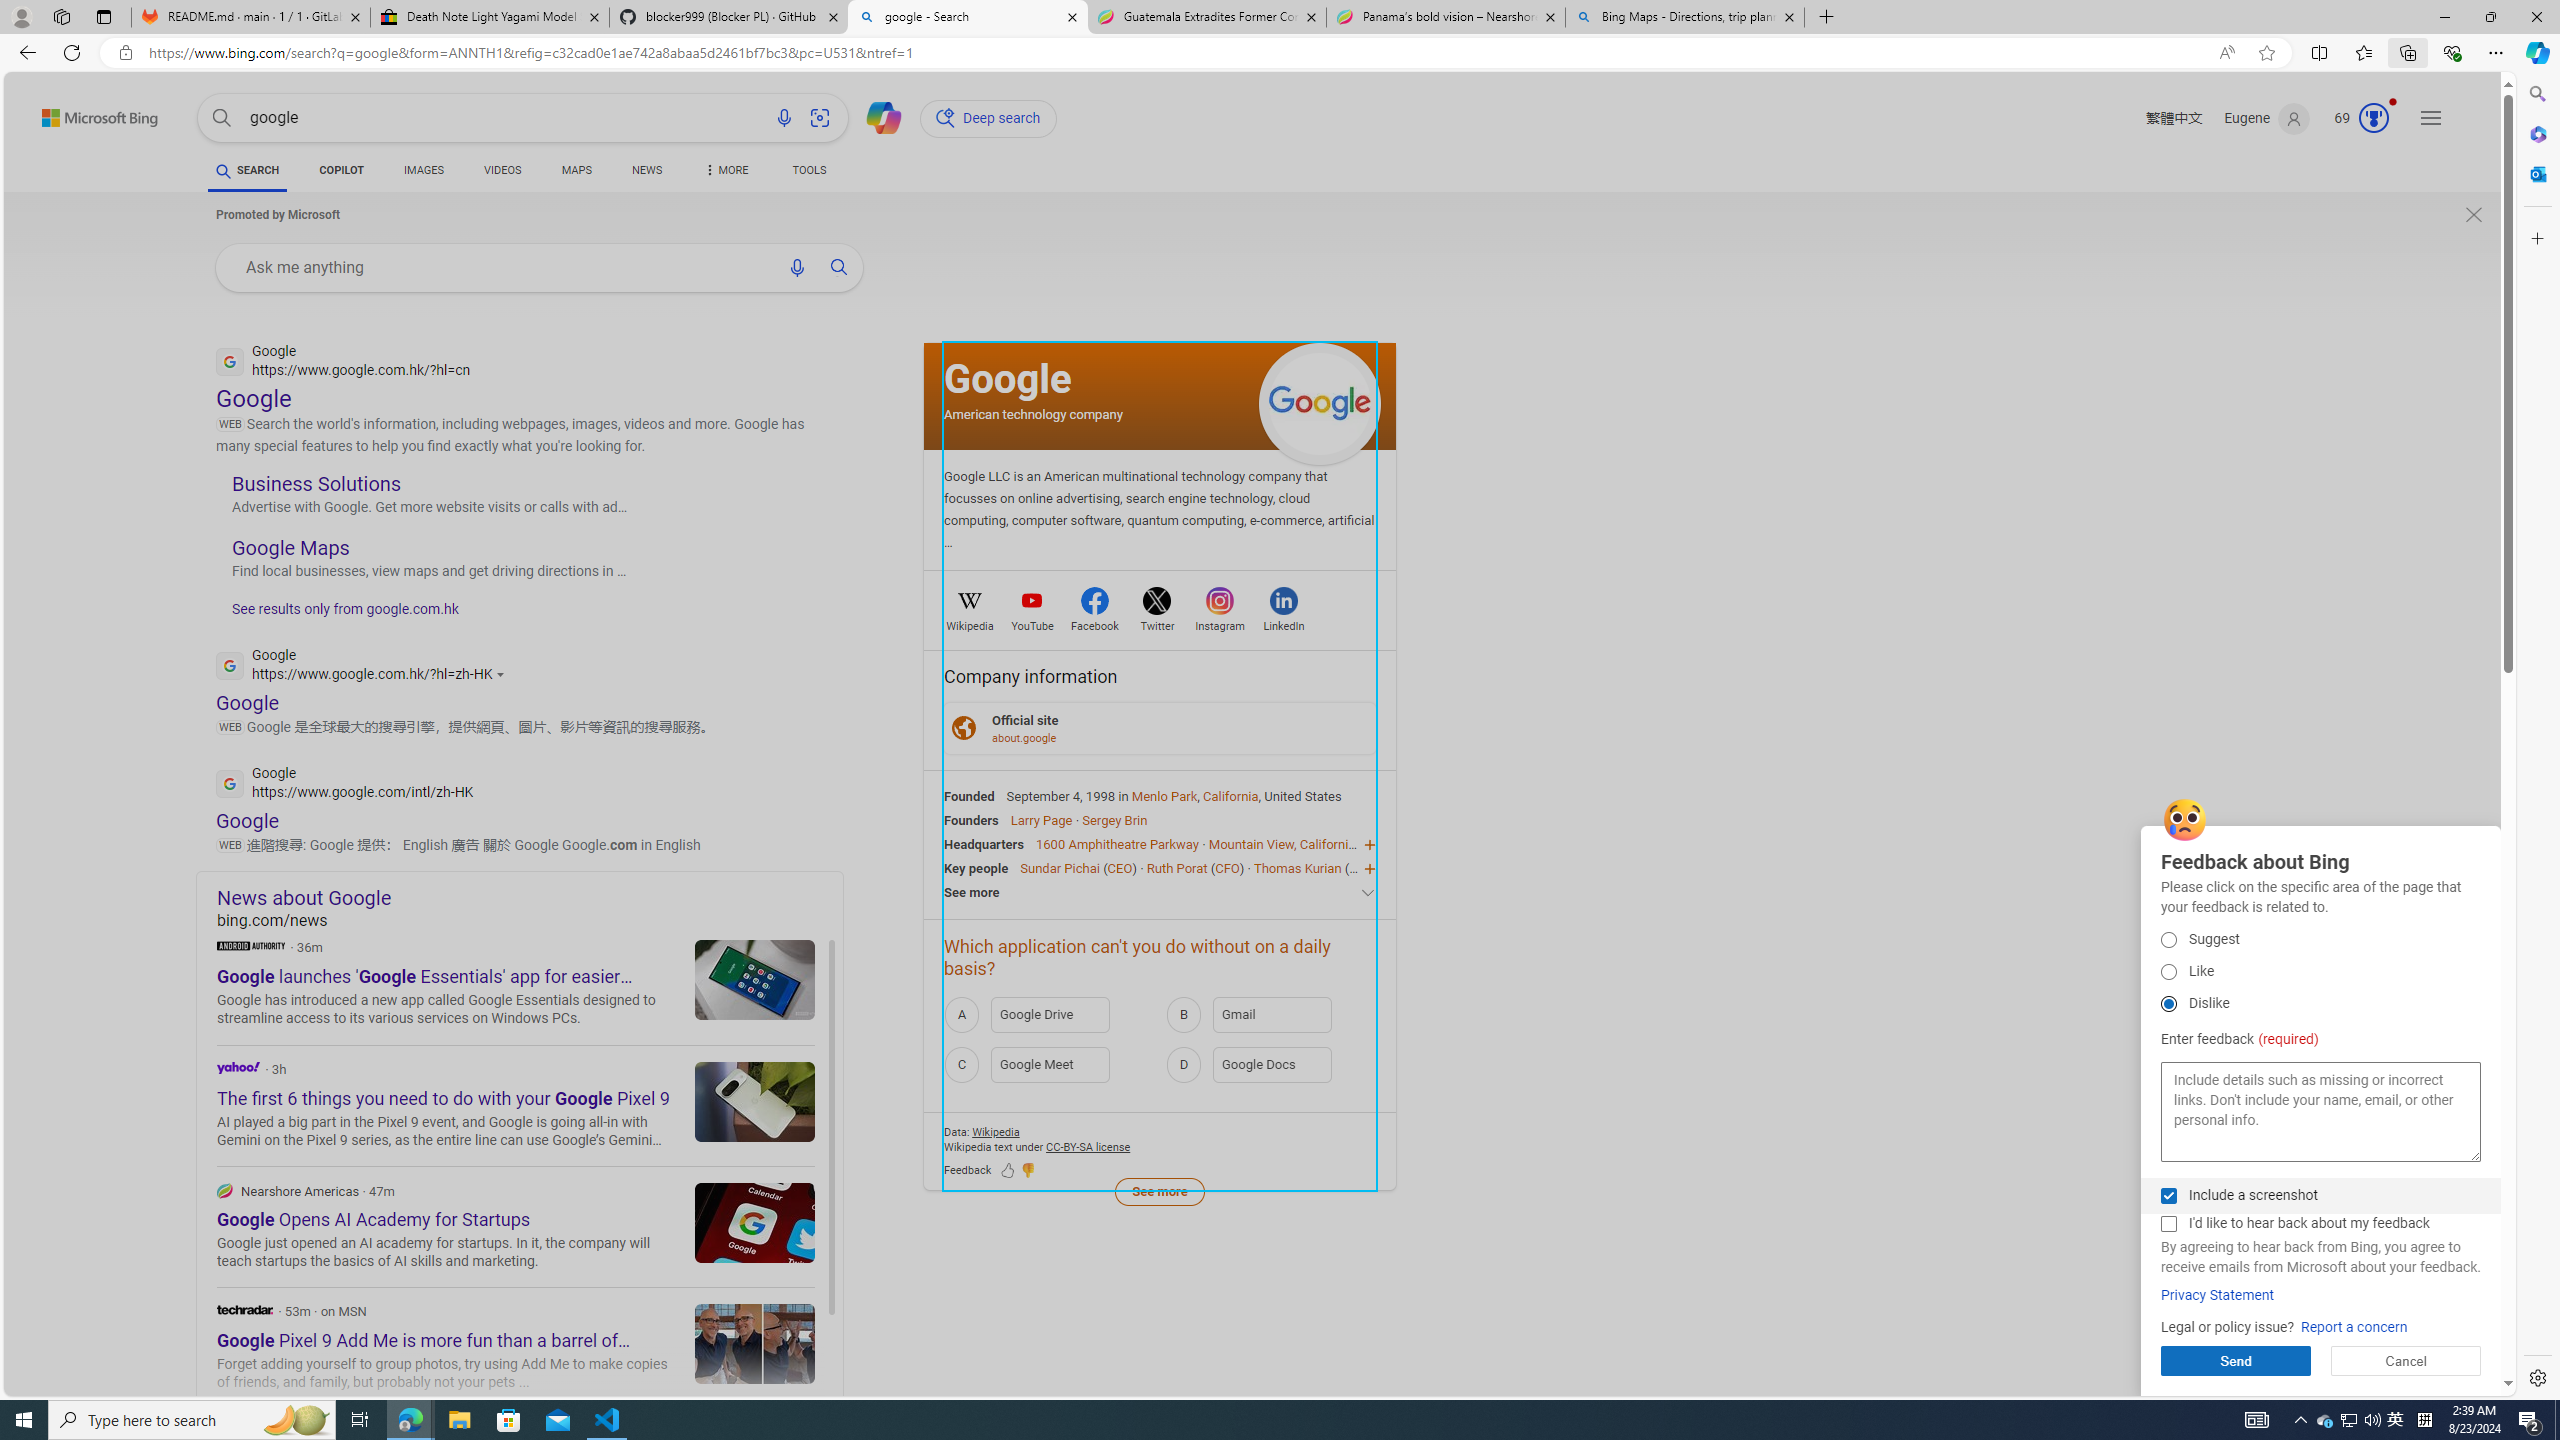 The width and height of the screenshot is (2560, 1440). What do you see at coordinates (2354, 1328) in the screenshot?
I see `Report a concern` at bounding box center [2354, 1328].